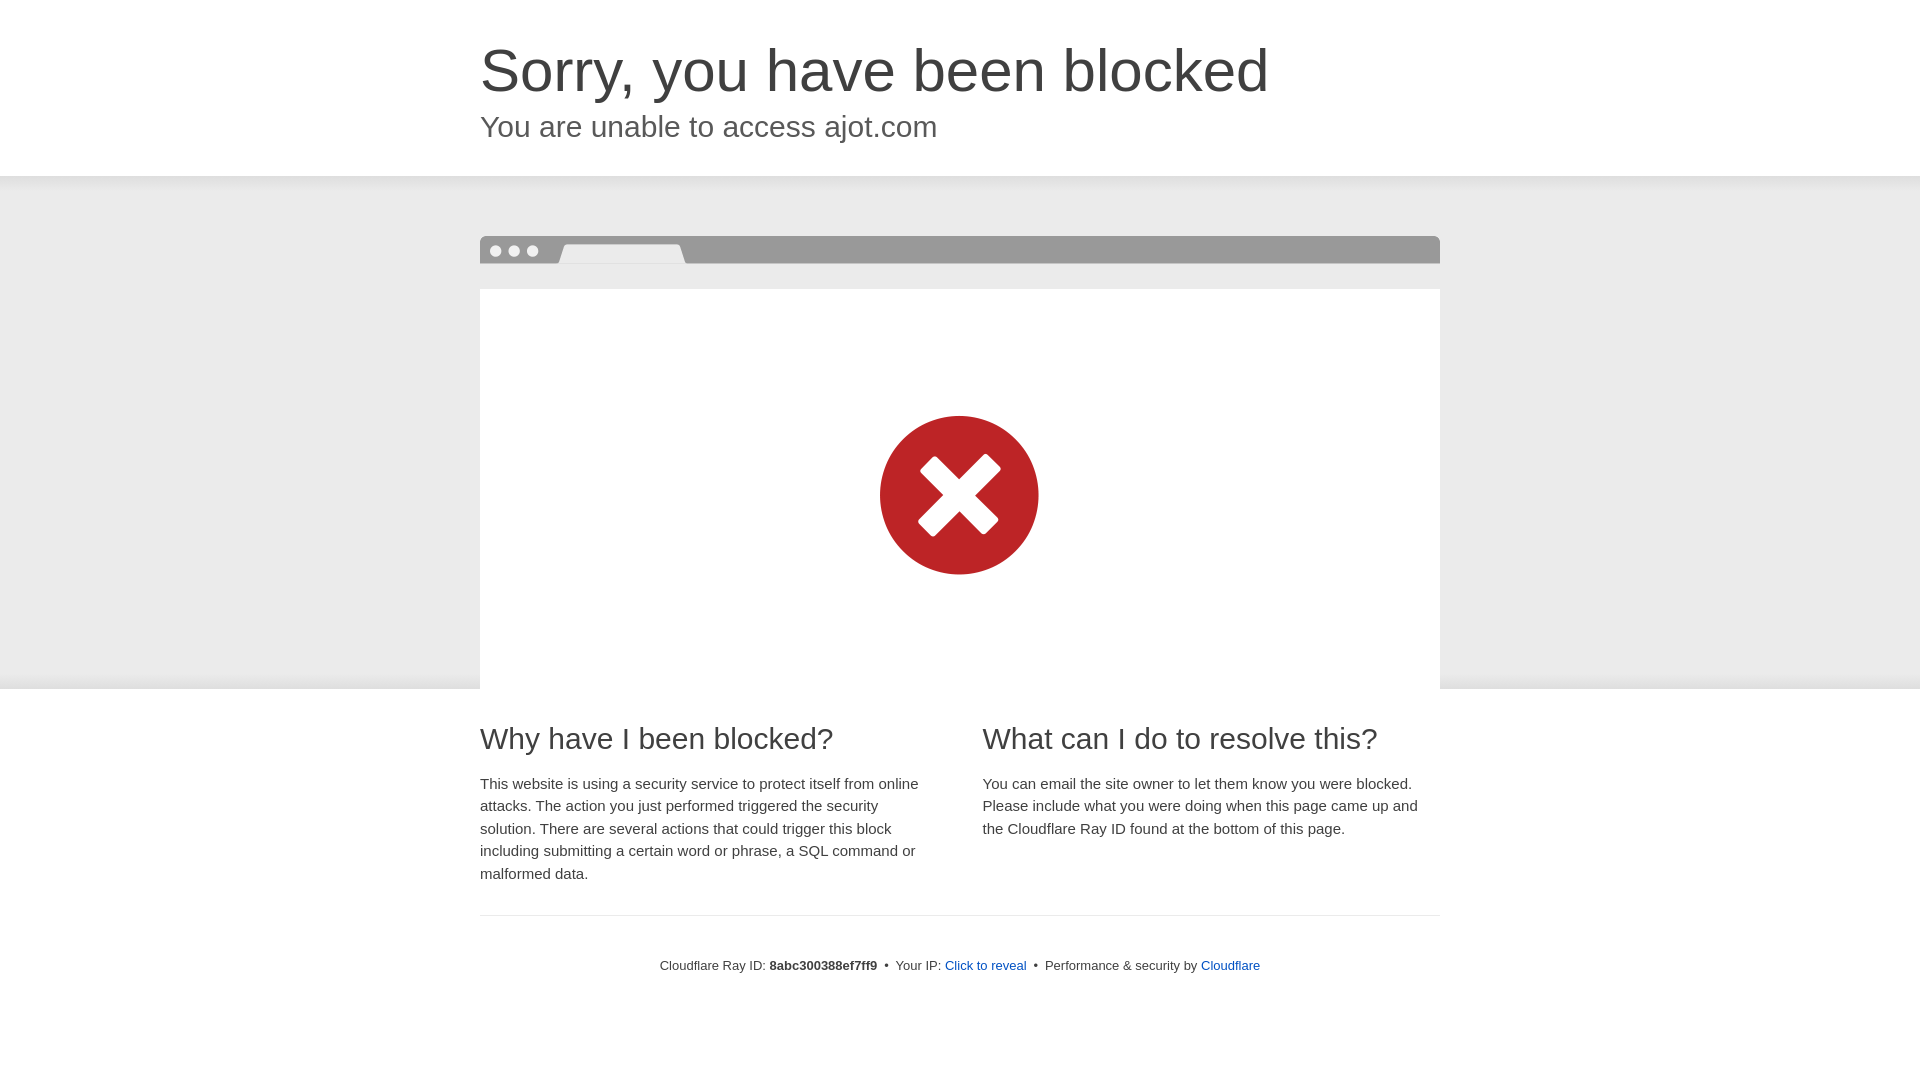  What do you see at coordinates (1230, 965) in the screenshot?
I see `Cloudflare` at bounding box center [1230, 965].